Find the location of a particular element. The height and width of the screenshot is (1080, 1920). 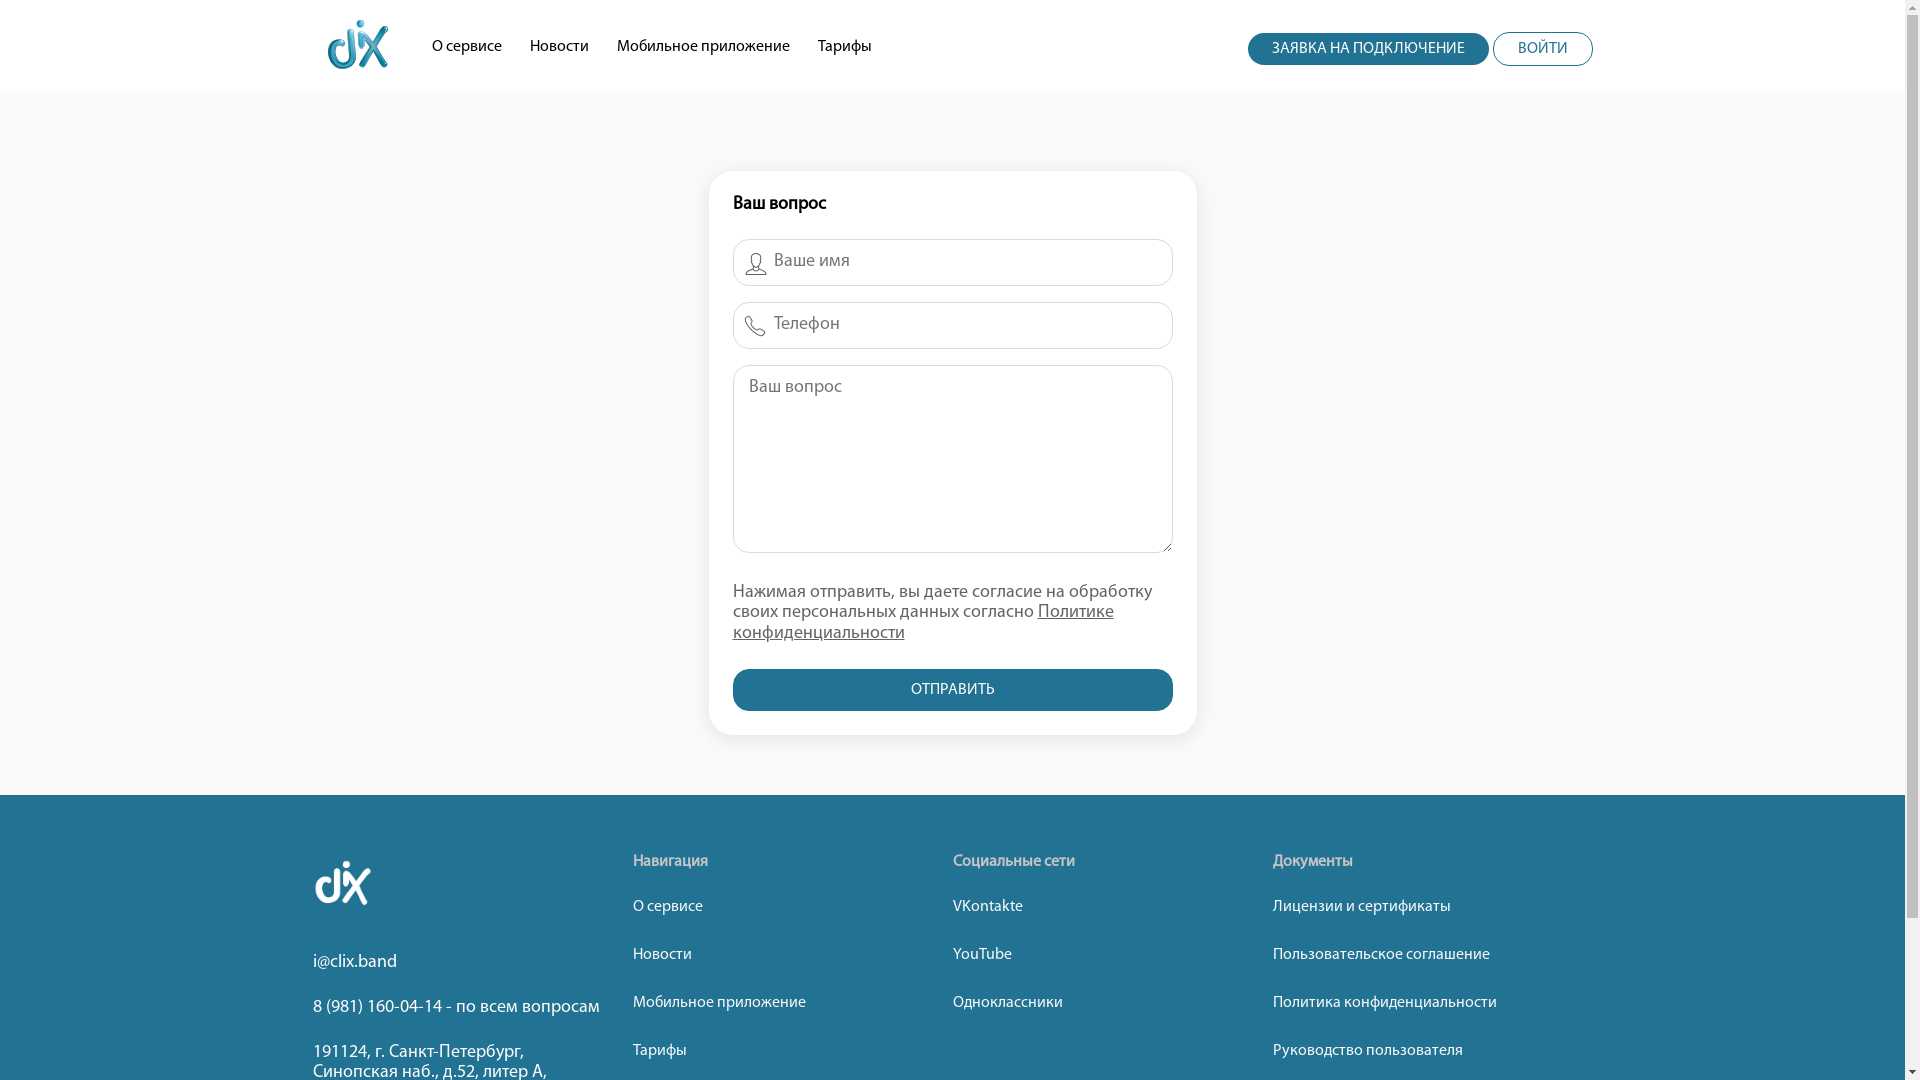

VKontakte is located at coordinates (1100, 907).